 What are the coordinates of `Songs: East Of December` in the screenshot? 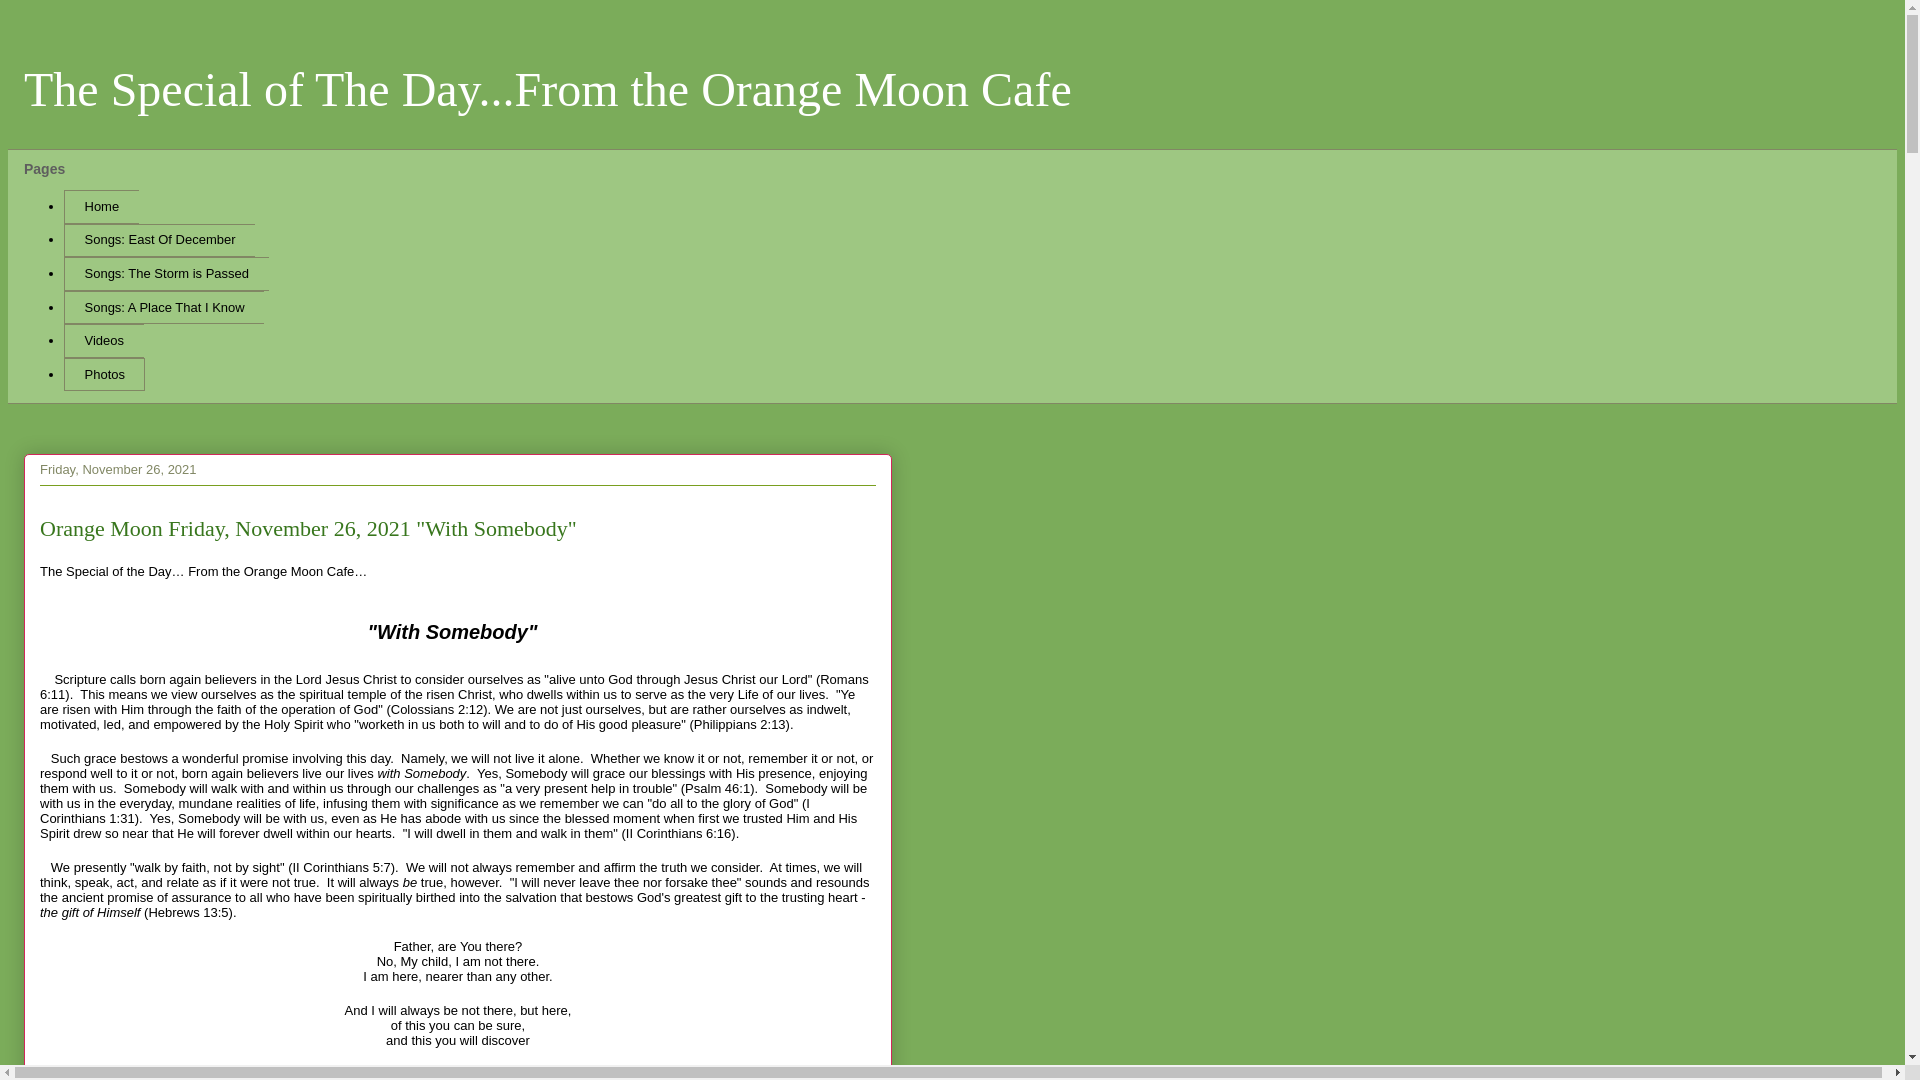 It's located at (159, 240).